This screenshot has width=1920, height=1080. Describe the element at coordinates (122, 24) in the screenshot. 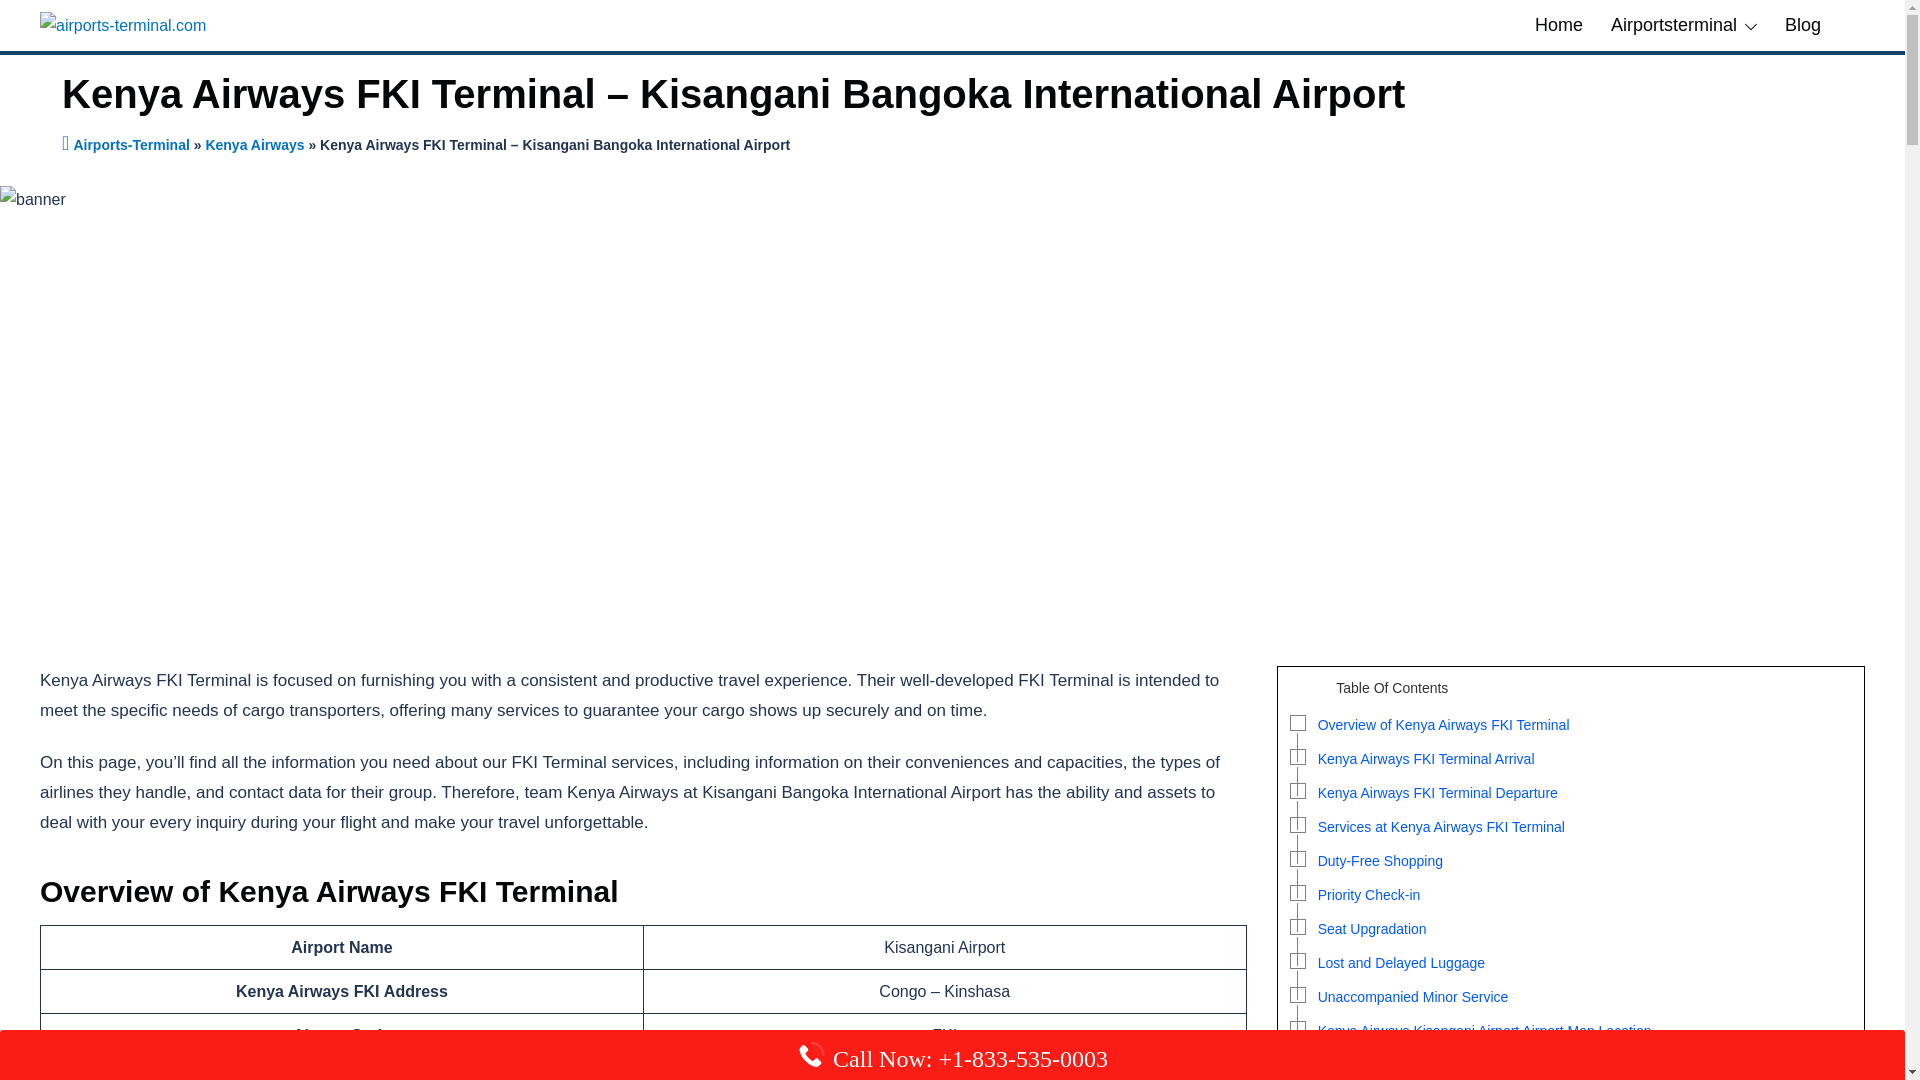

I see `airports-terminal.com` at that location.